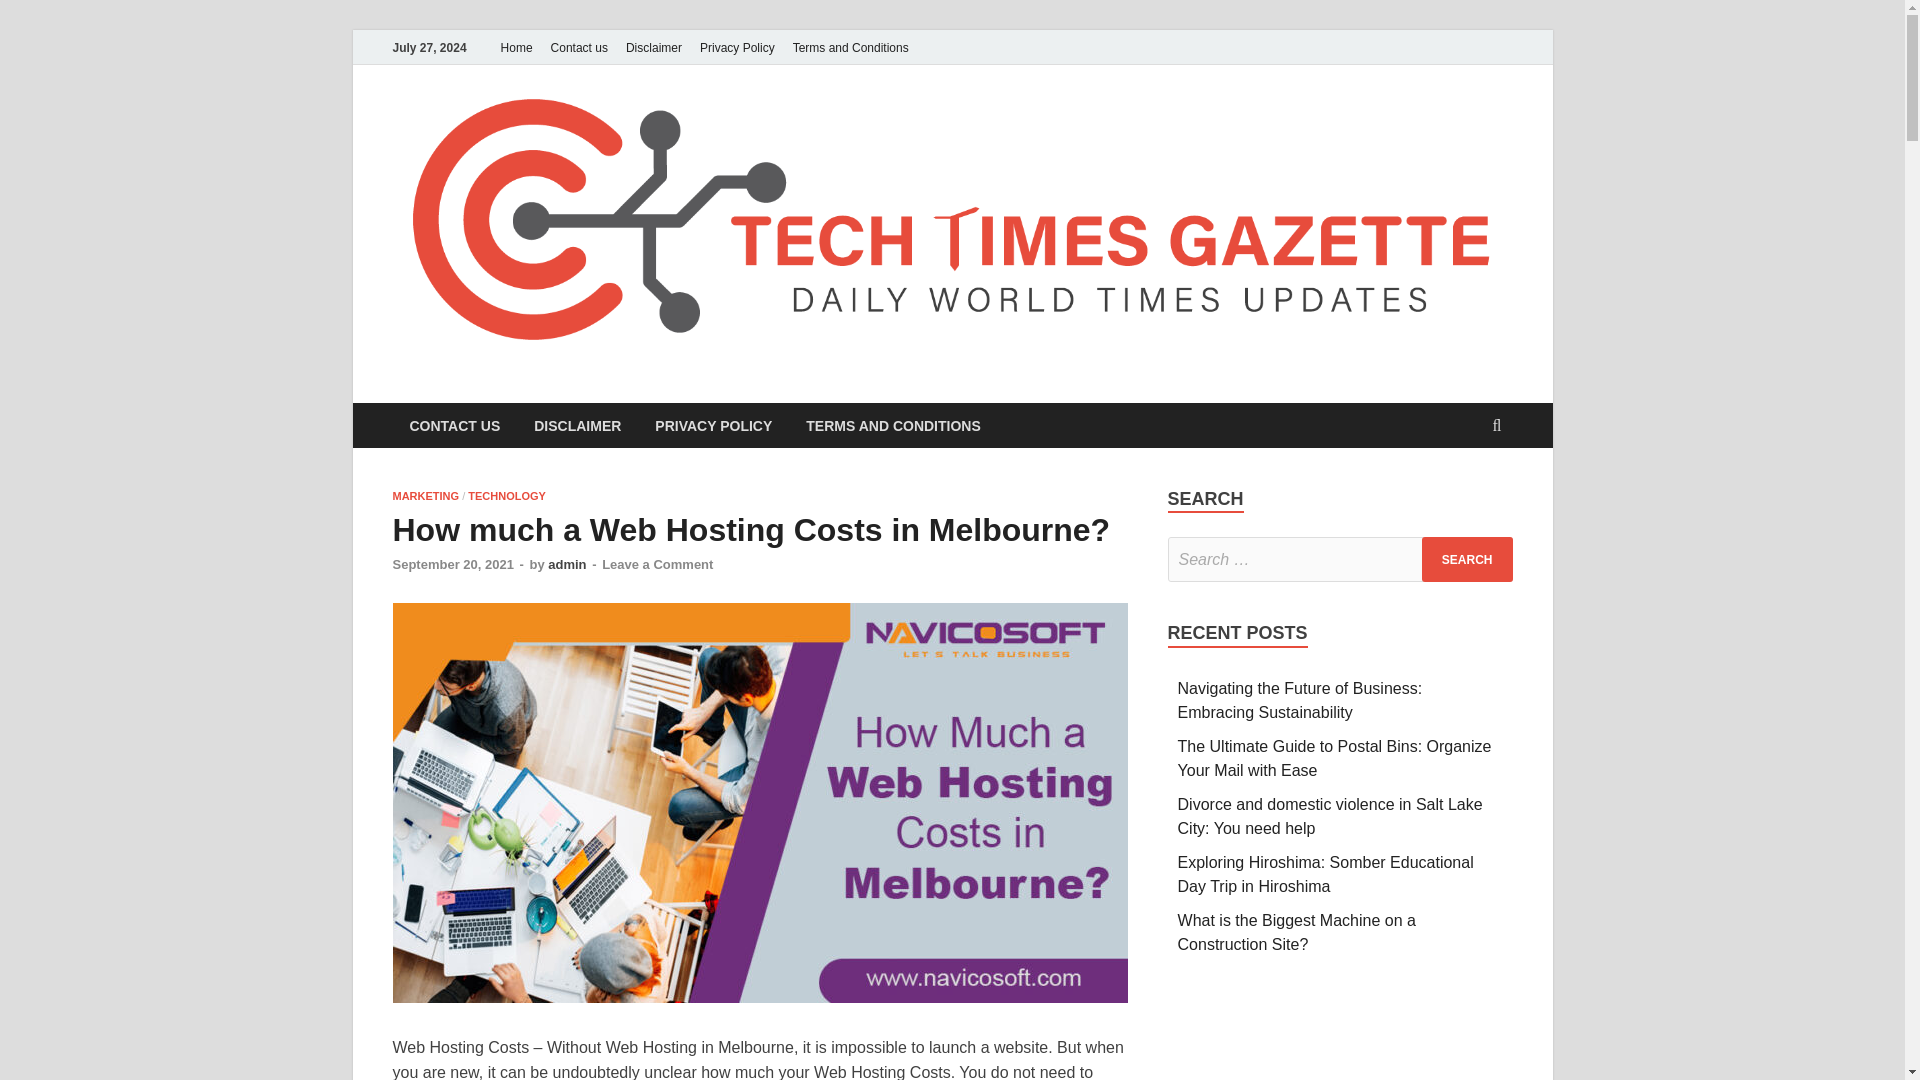 Image resolution: width=1920 pixels, height=1080 pixels. What do you see at coordinates (575, 391) in the screenshot?
I see `Tech Times Gazette` at bounding box center [575, 391].